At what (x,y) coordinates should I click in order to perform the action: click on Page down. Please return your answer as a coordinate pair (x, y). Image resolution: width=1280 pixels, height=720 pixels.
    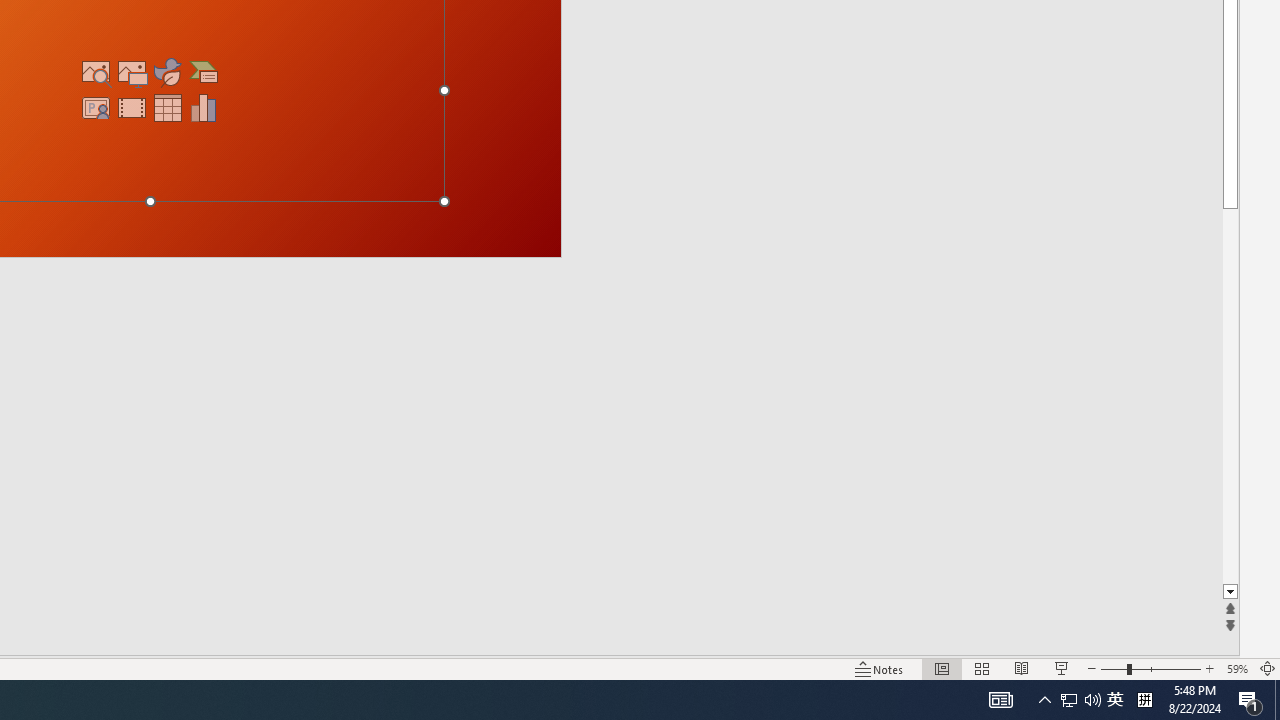
    Looking at the image, I should click on (1230, 396).